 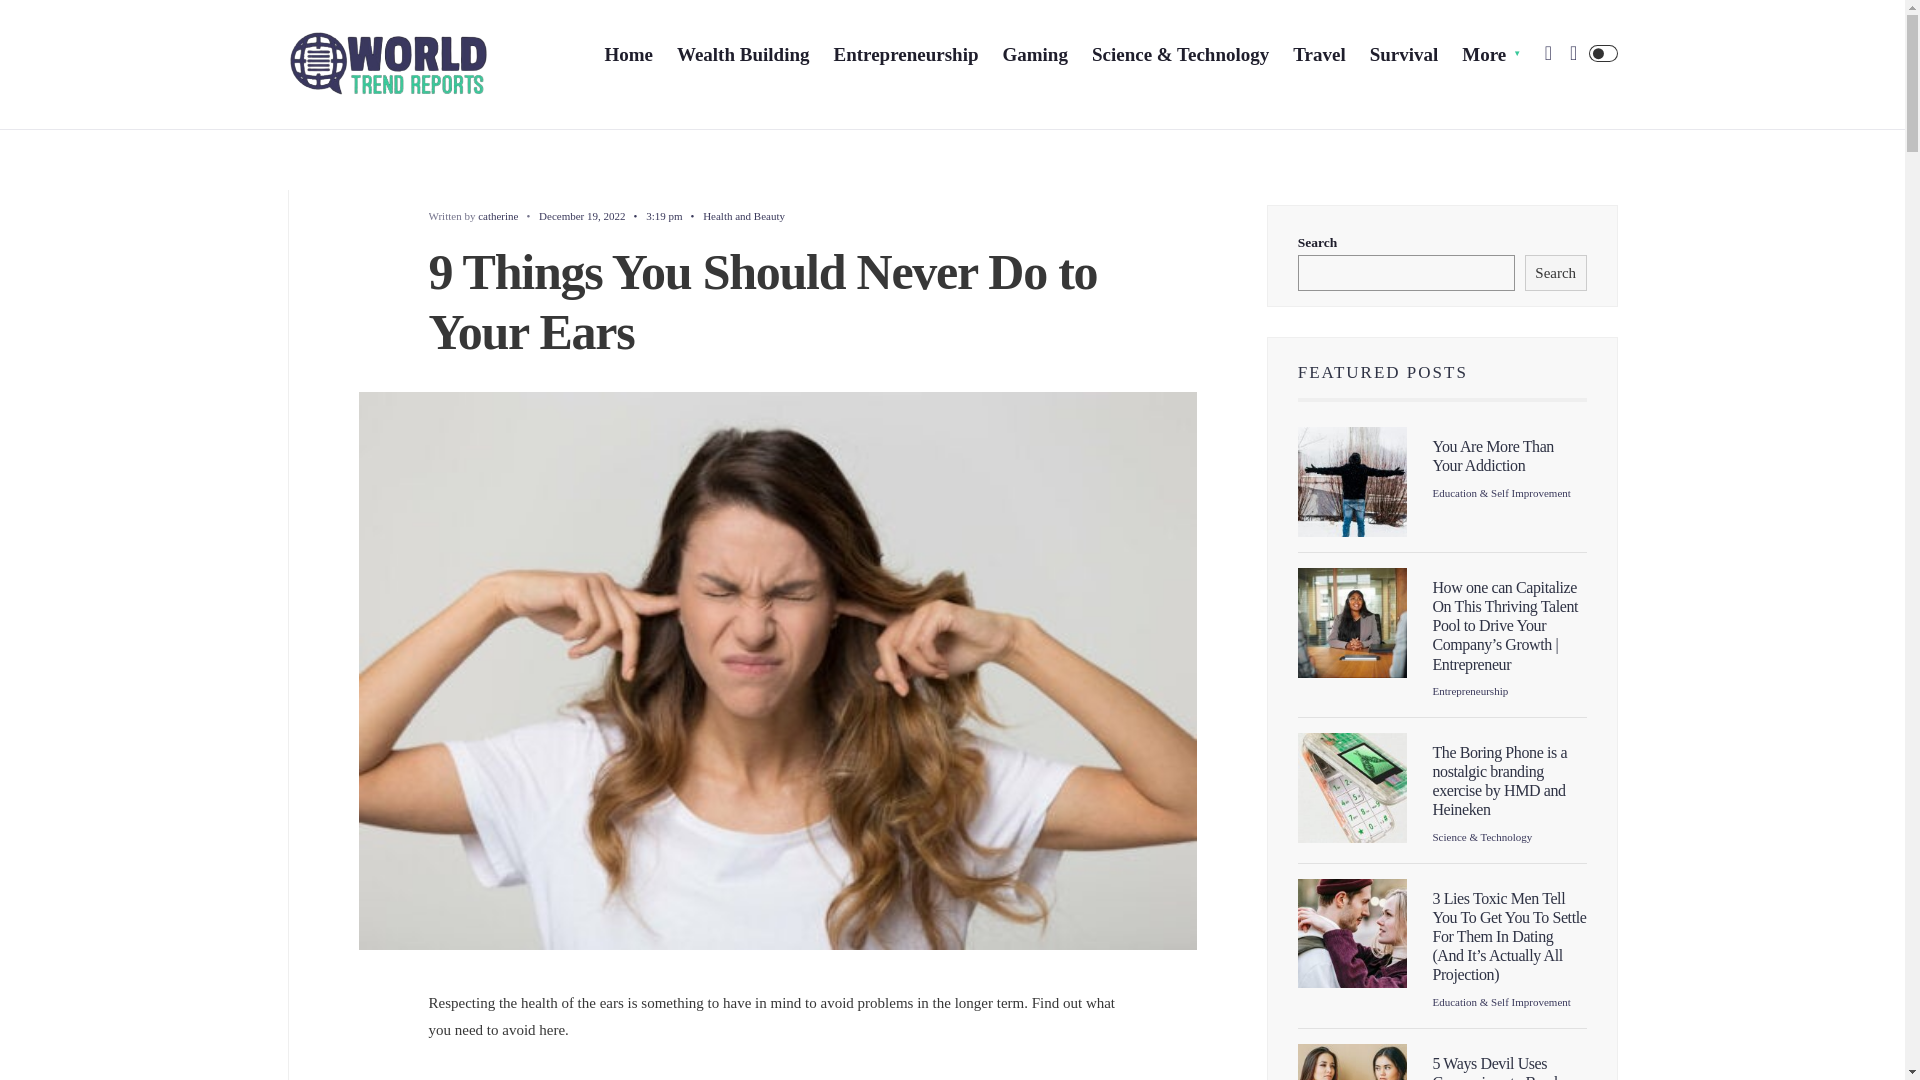 What do you see at coordinates (1318, 54) in the screenshot?
I see `Travel` at bounding box center [1318, 54].